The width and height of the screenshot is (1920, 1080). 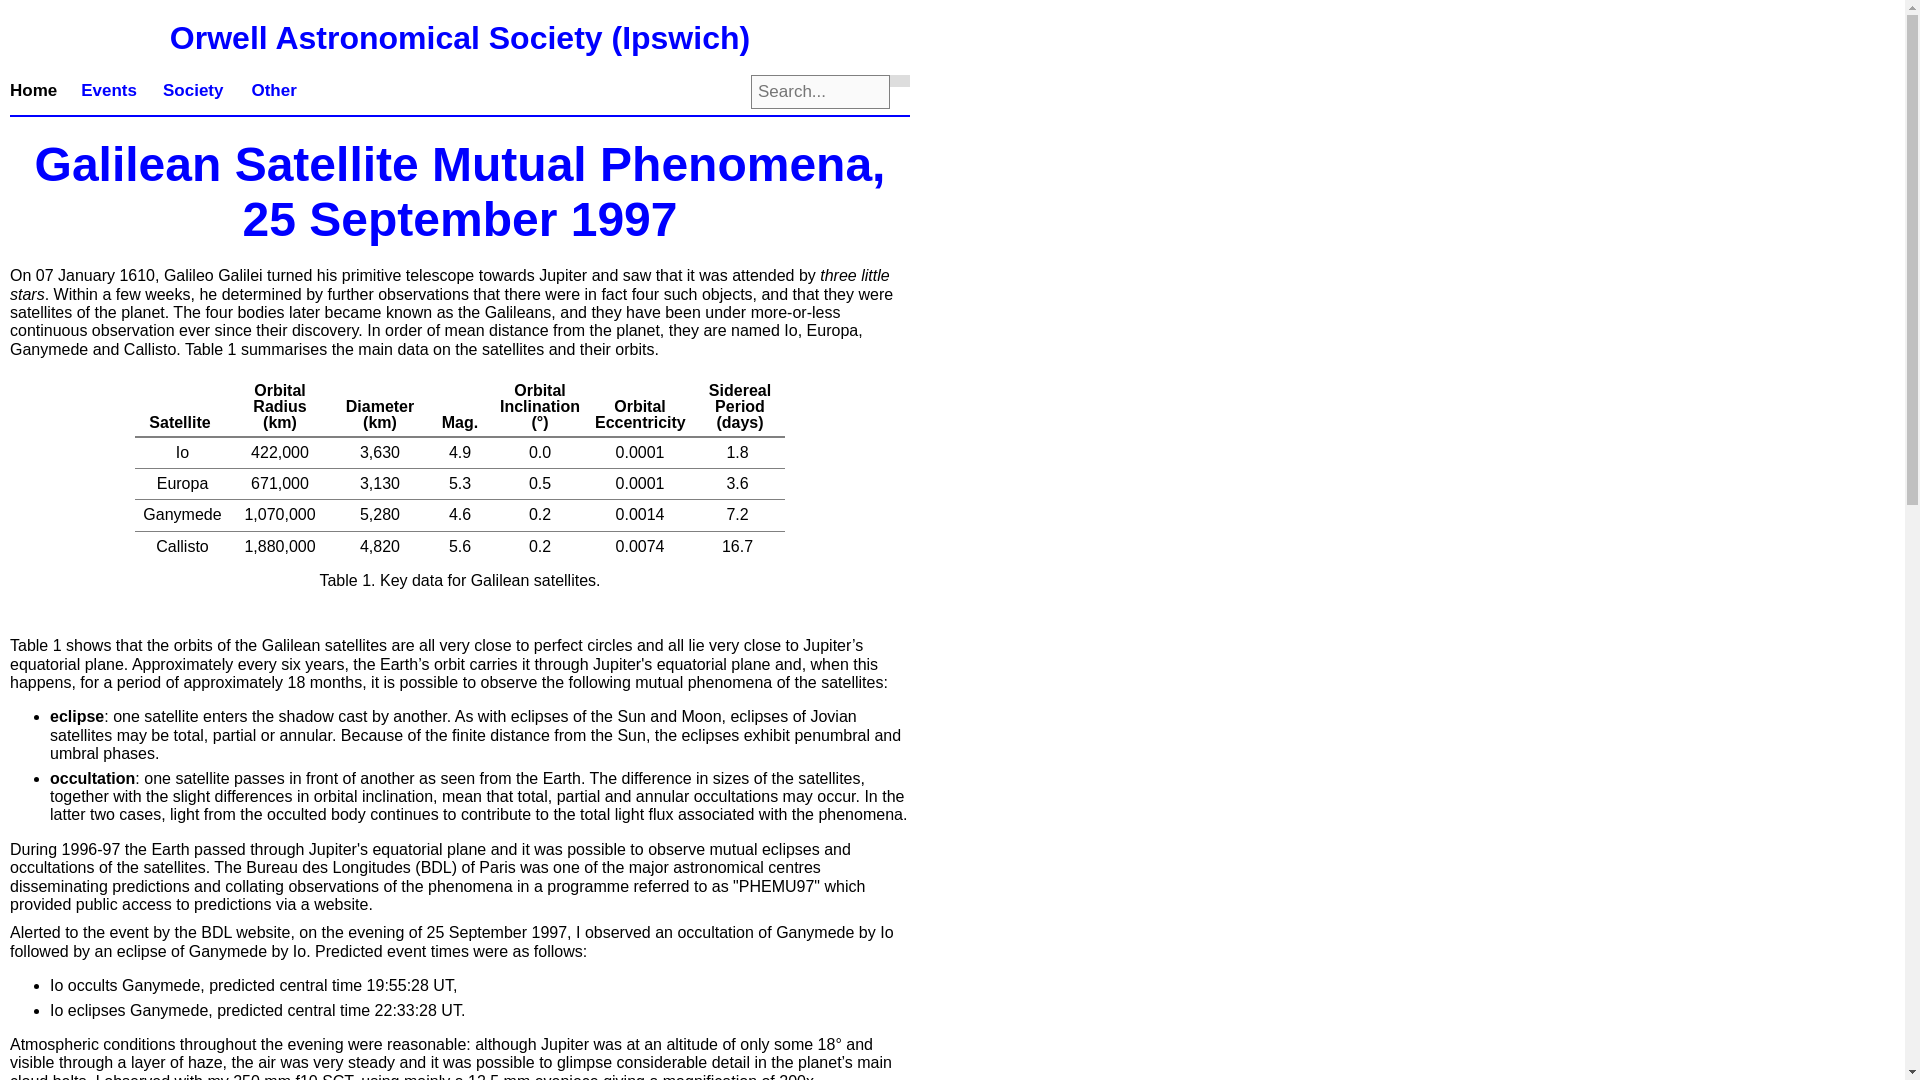 What do you see at coordinates (39, 90) in the screenshot?
I see `Home` at bounding box center [39, 90].